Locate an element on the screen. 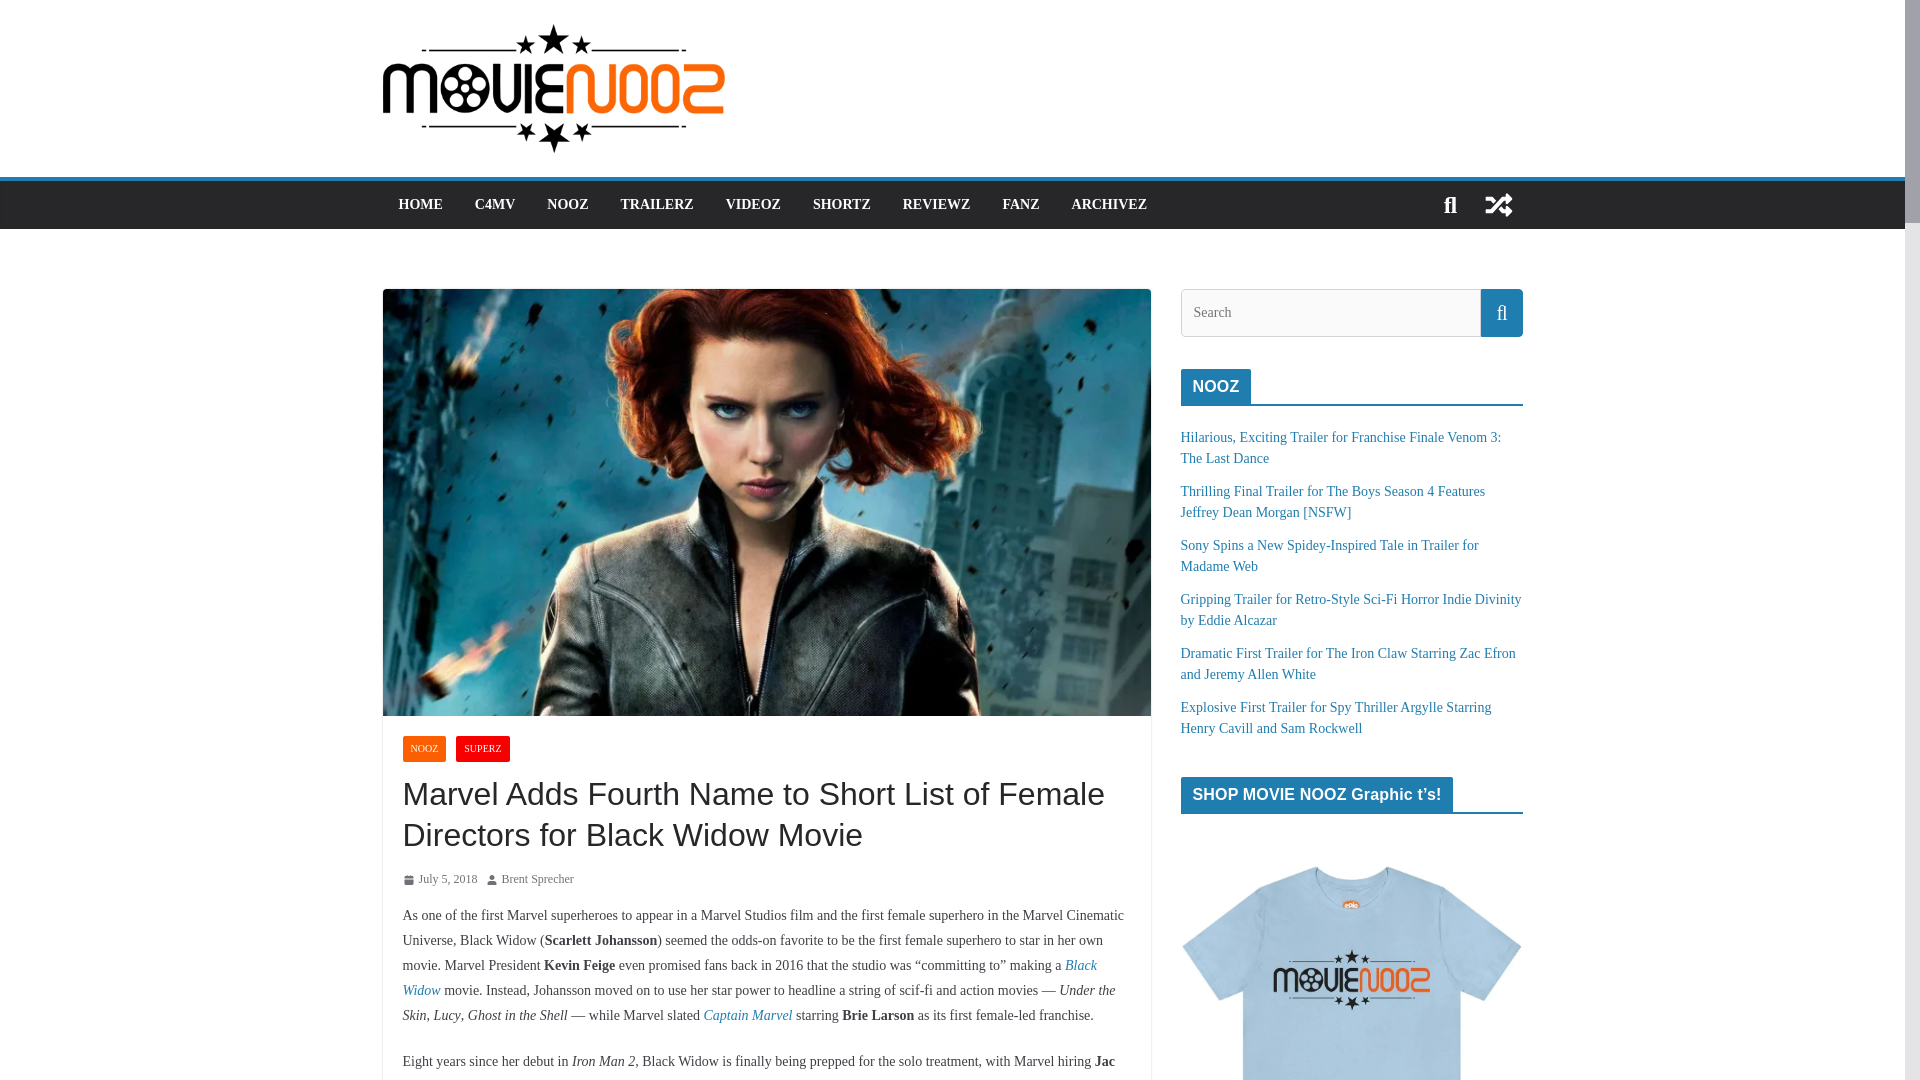 This screenshot has width=1920, height=1080. Black Widow is located at coordinates (748, 977).